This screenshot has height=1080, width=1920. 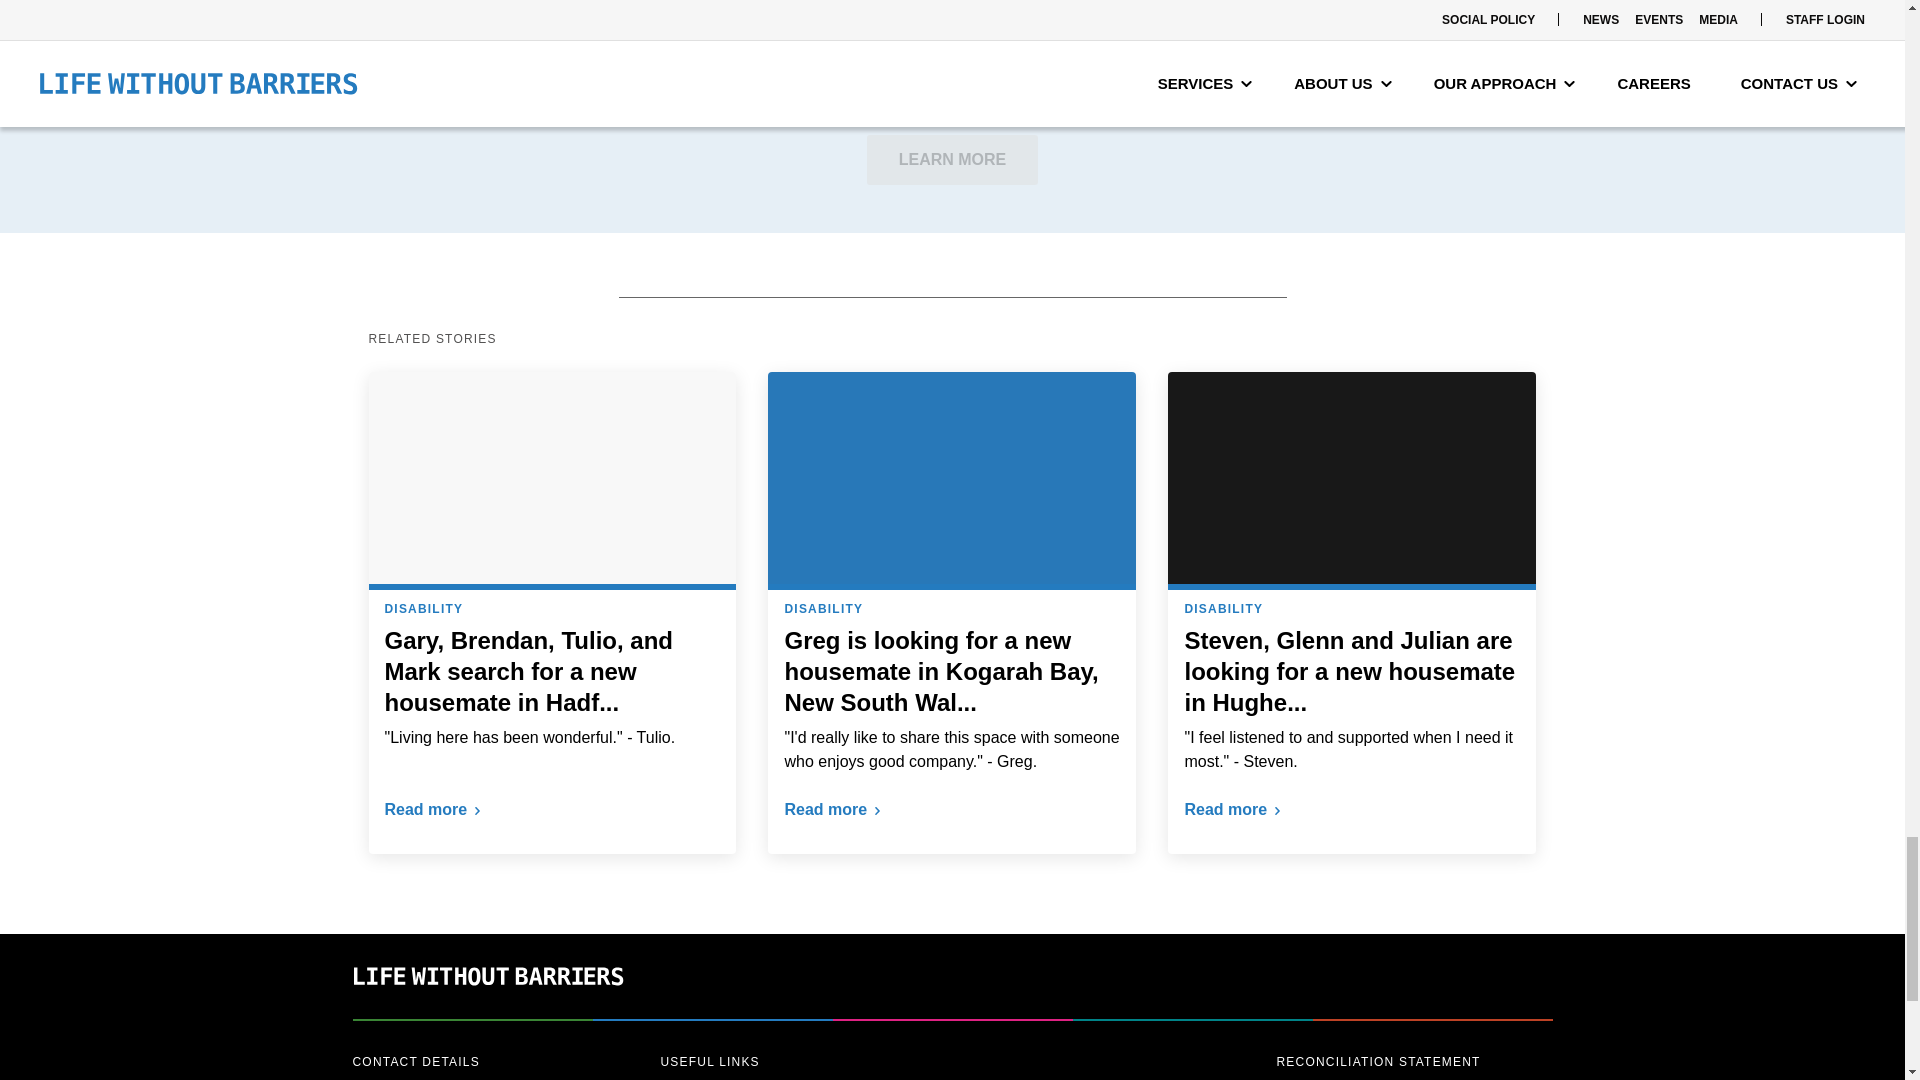 What do you see at coordinates (425, 1076) in the screenshot?
I see `1800 935 483` at bounding box center [425, 1076].